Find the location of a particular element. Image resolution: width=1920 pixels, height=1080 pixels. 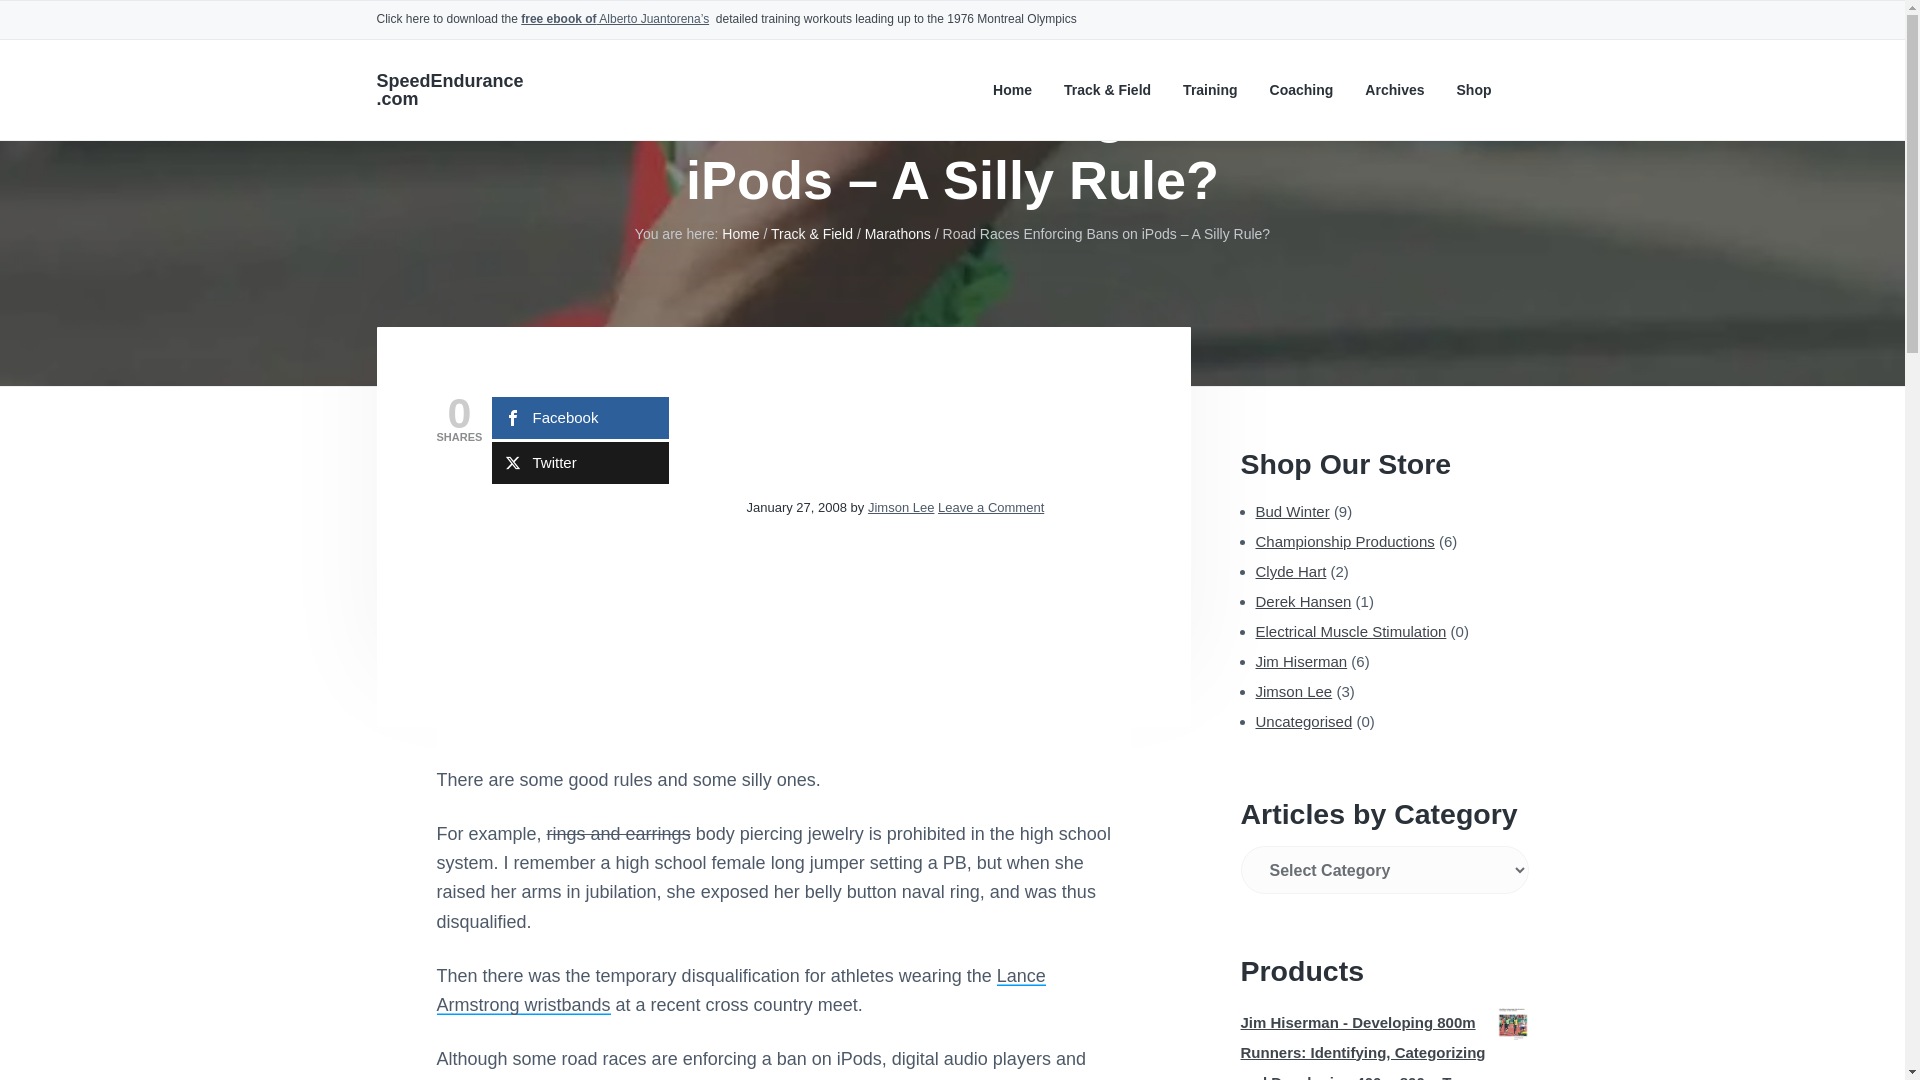

Archives is located at coordinates (1394, 90).